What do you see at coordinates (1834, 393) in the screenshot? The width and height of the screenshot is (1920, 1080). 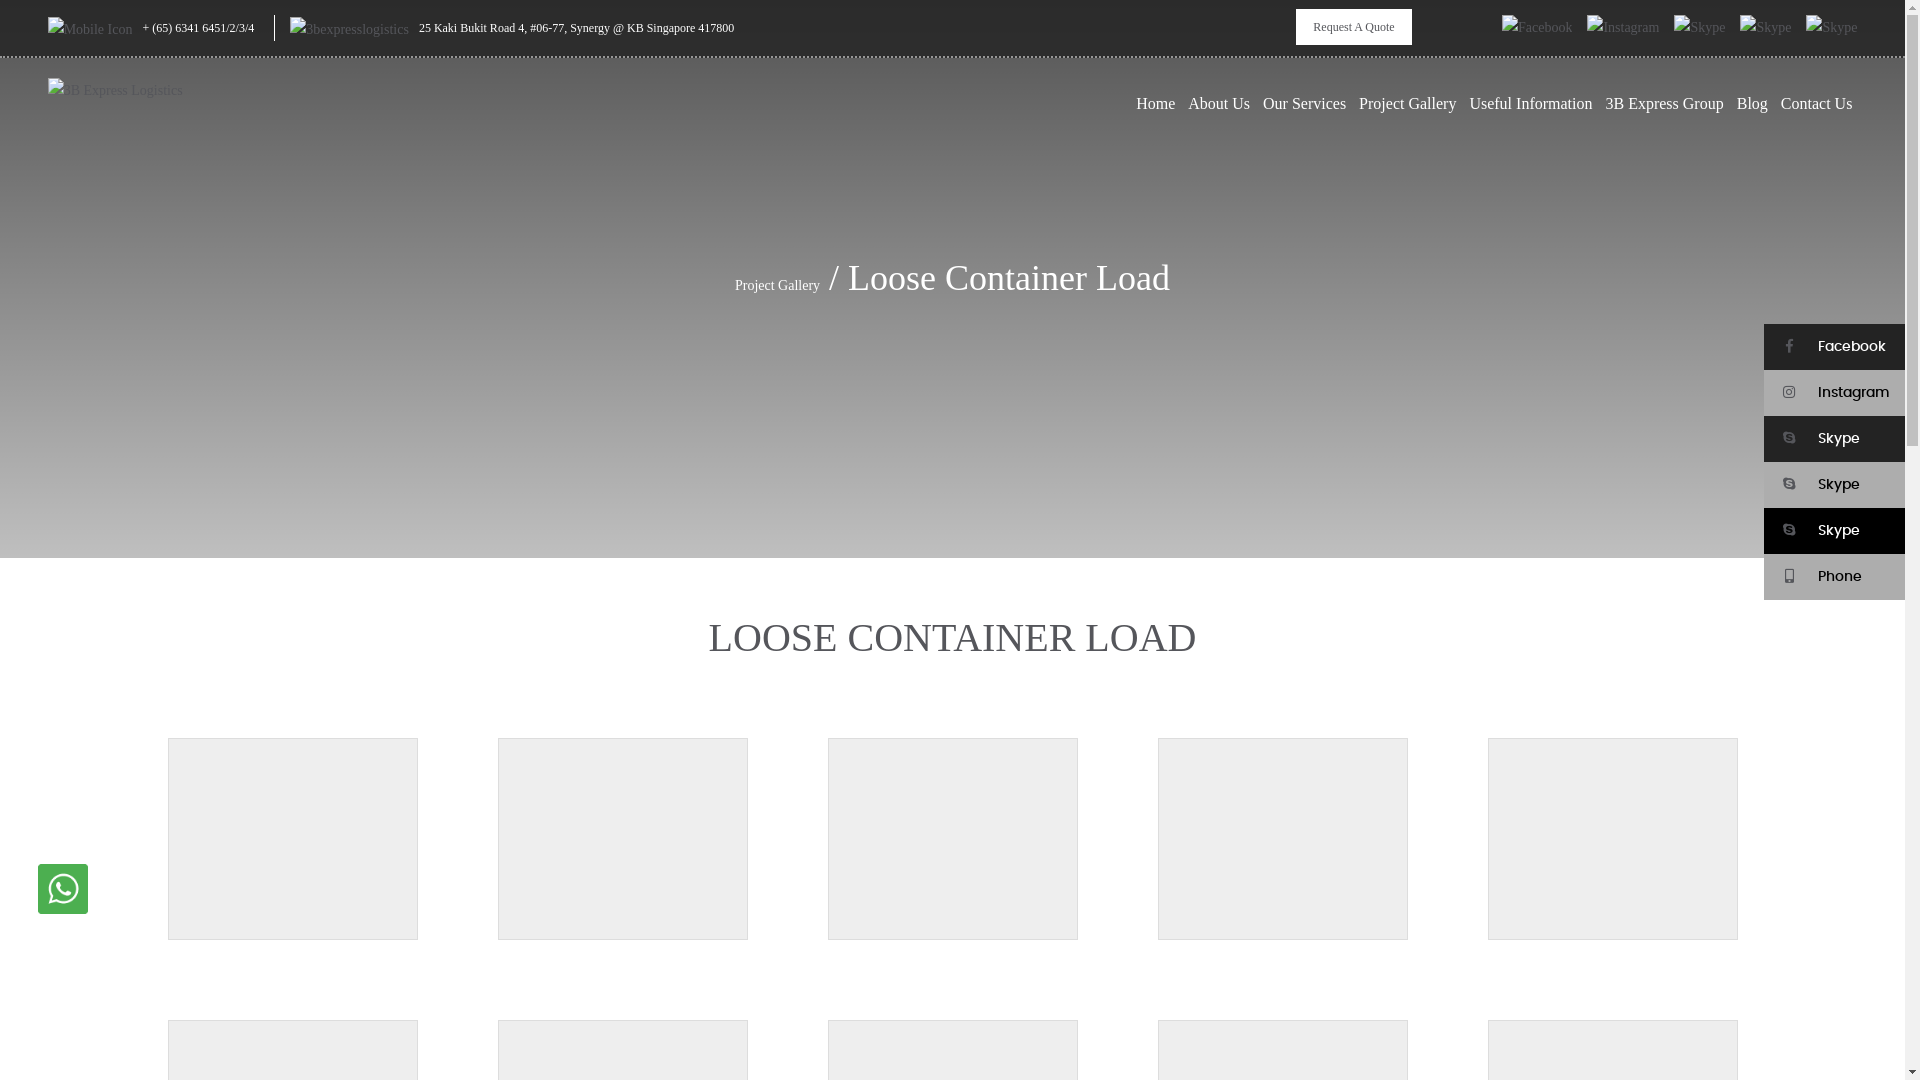 I see `Instagram` at bounding box center [1834, 393].